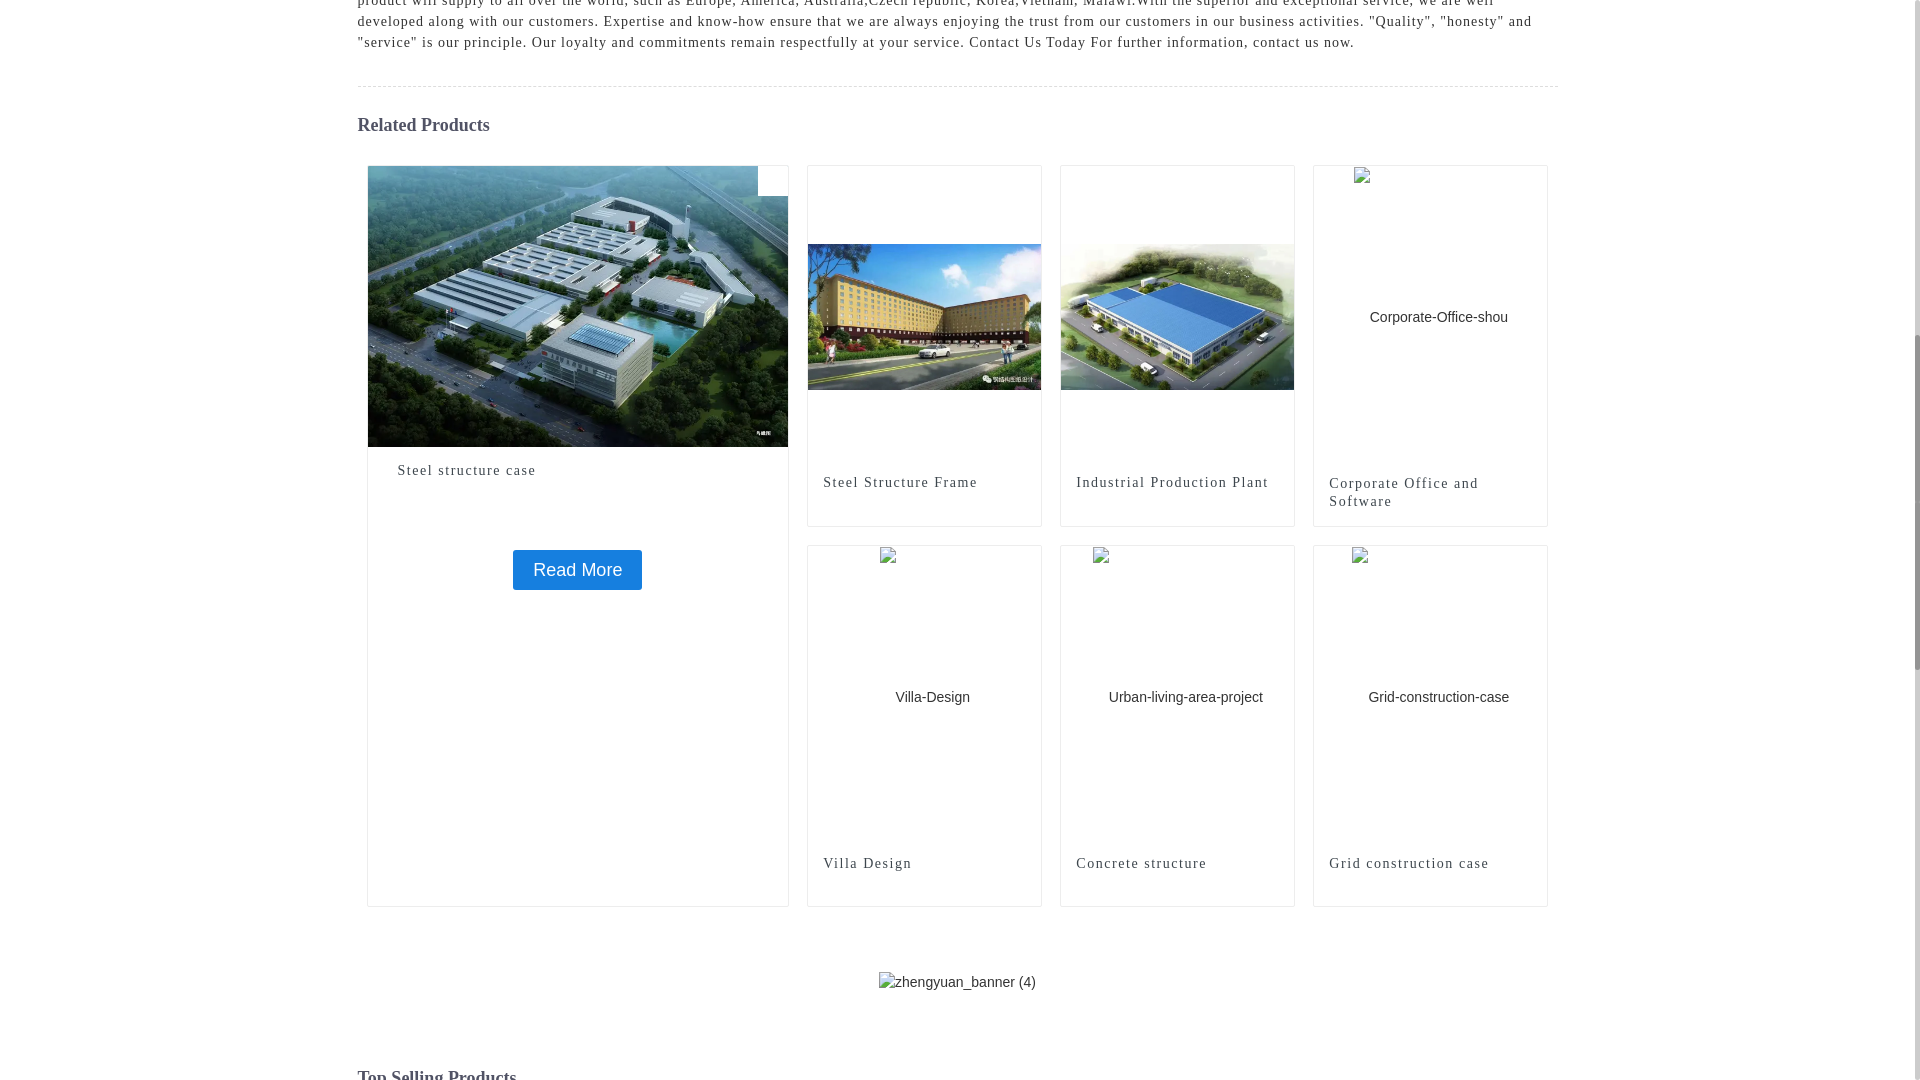 The height and width of the screenshot is (1080, 1920). What do you see at coordinates (772, 180) in the screenshot?
I see `Industrial-park-design-case` at bounding box center [772, 180].